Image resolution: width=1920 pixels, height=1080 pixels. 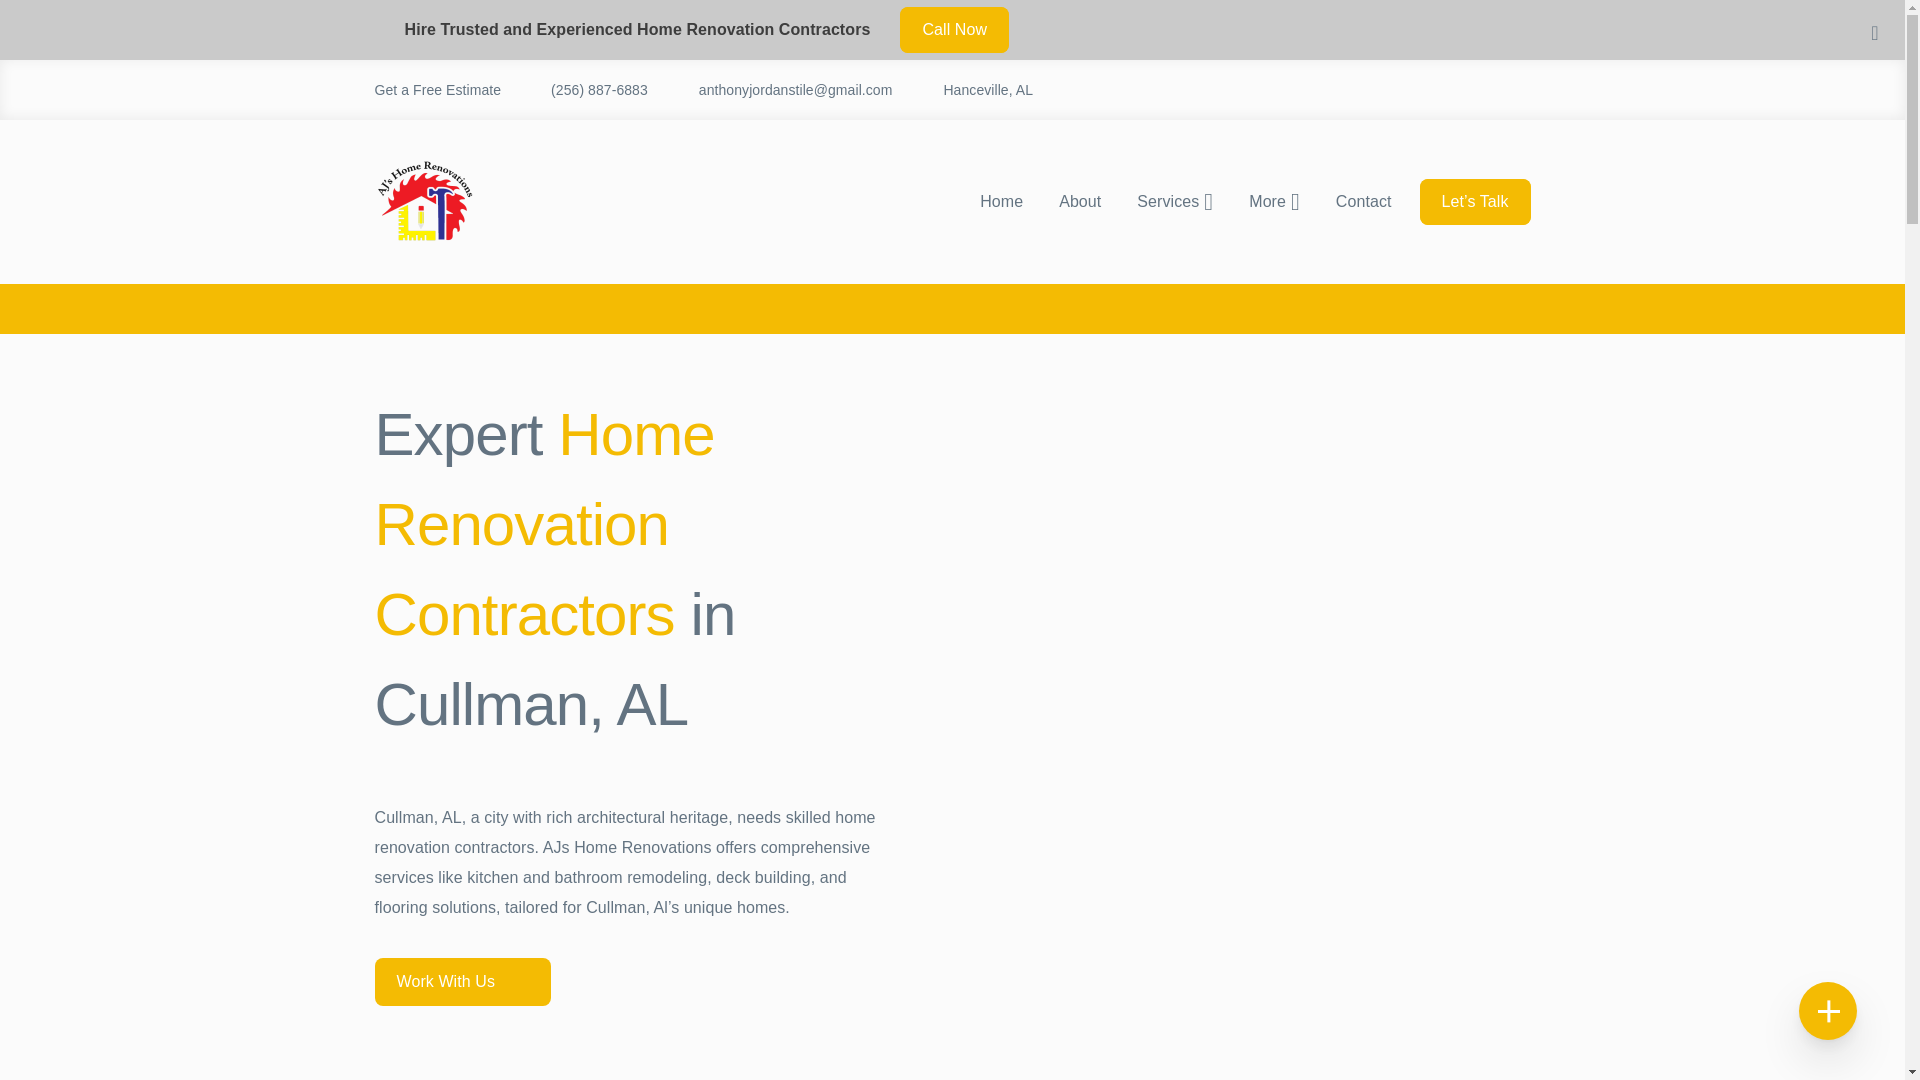 I want to click on Services, so click(x=1174, y=202).